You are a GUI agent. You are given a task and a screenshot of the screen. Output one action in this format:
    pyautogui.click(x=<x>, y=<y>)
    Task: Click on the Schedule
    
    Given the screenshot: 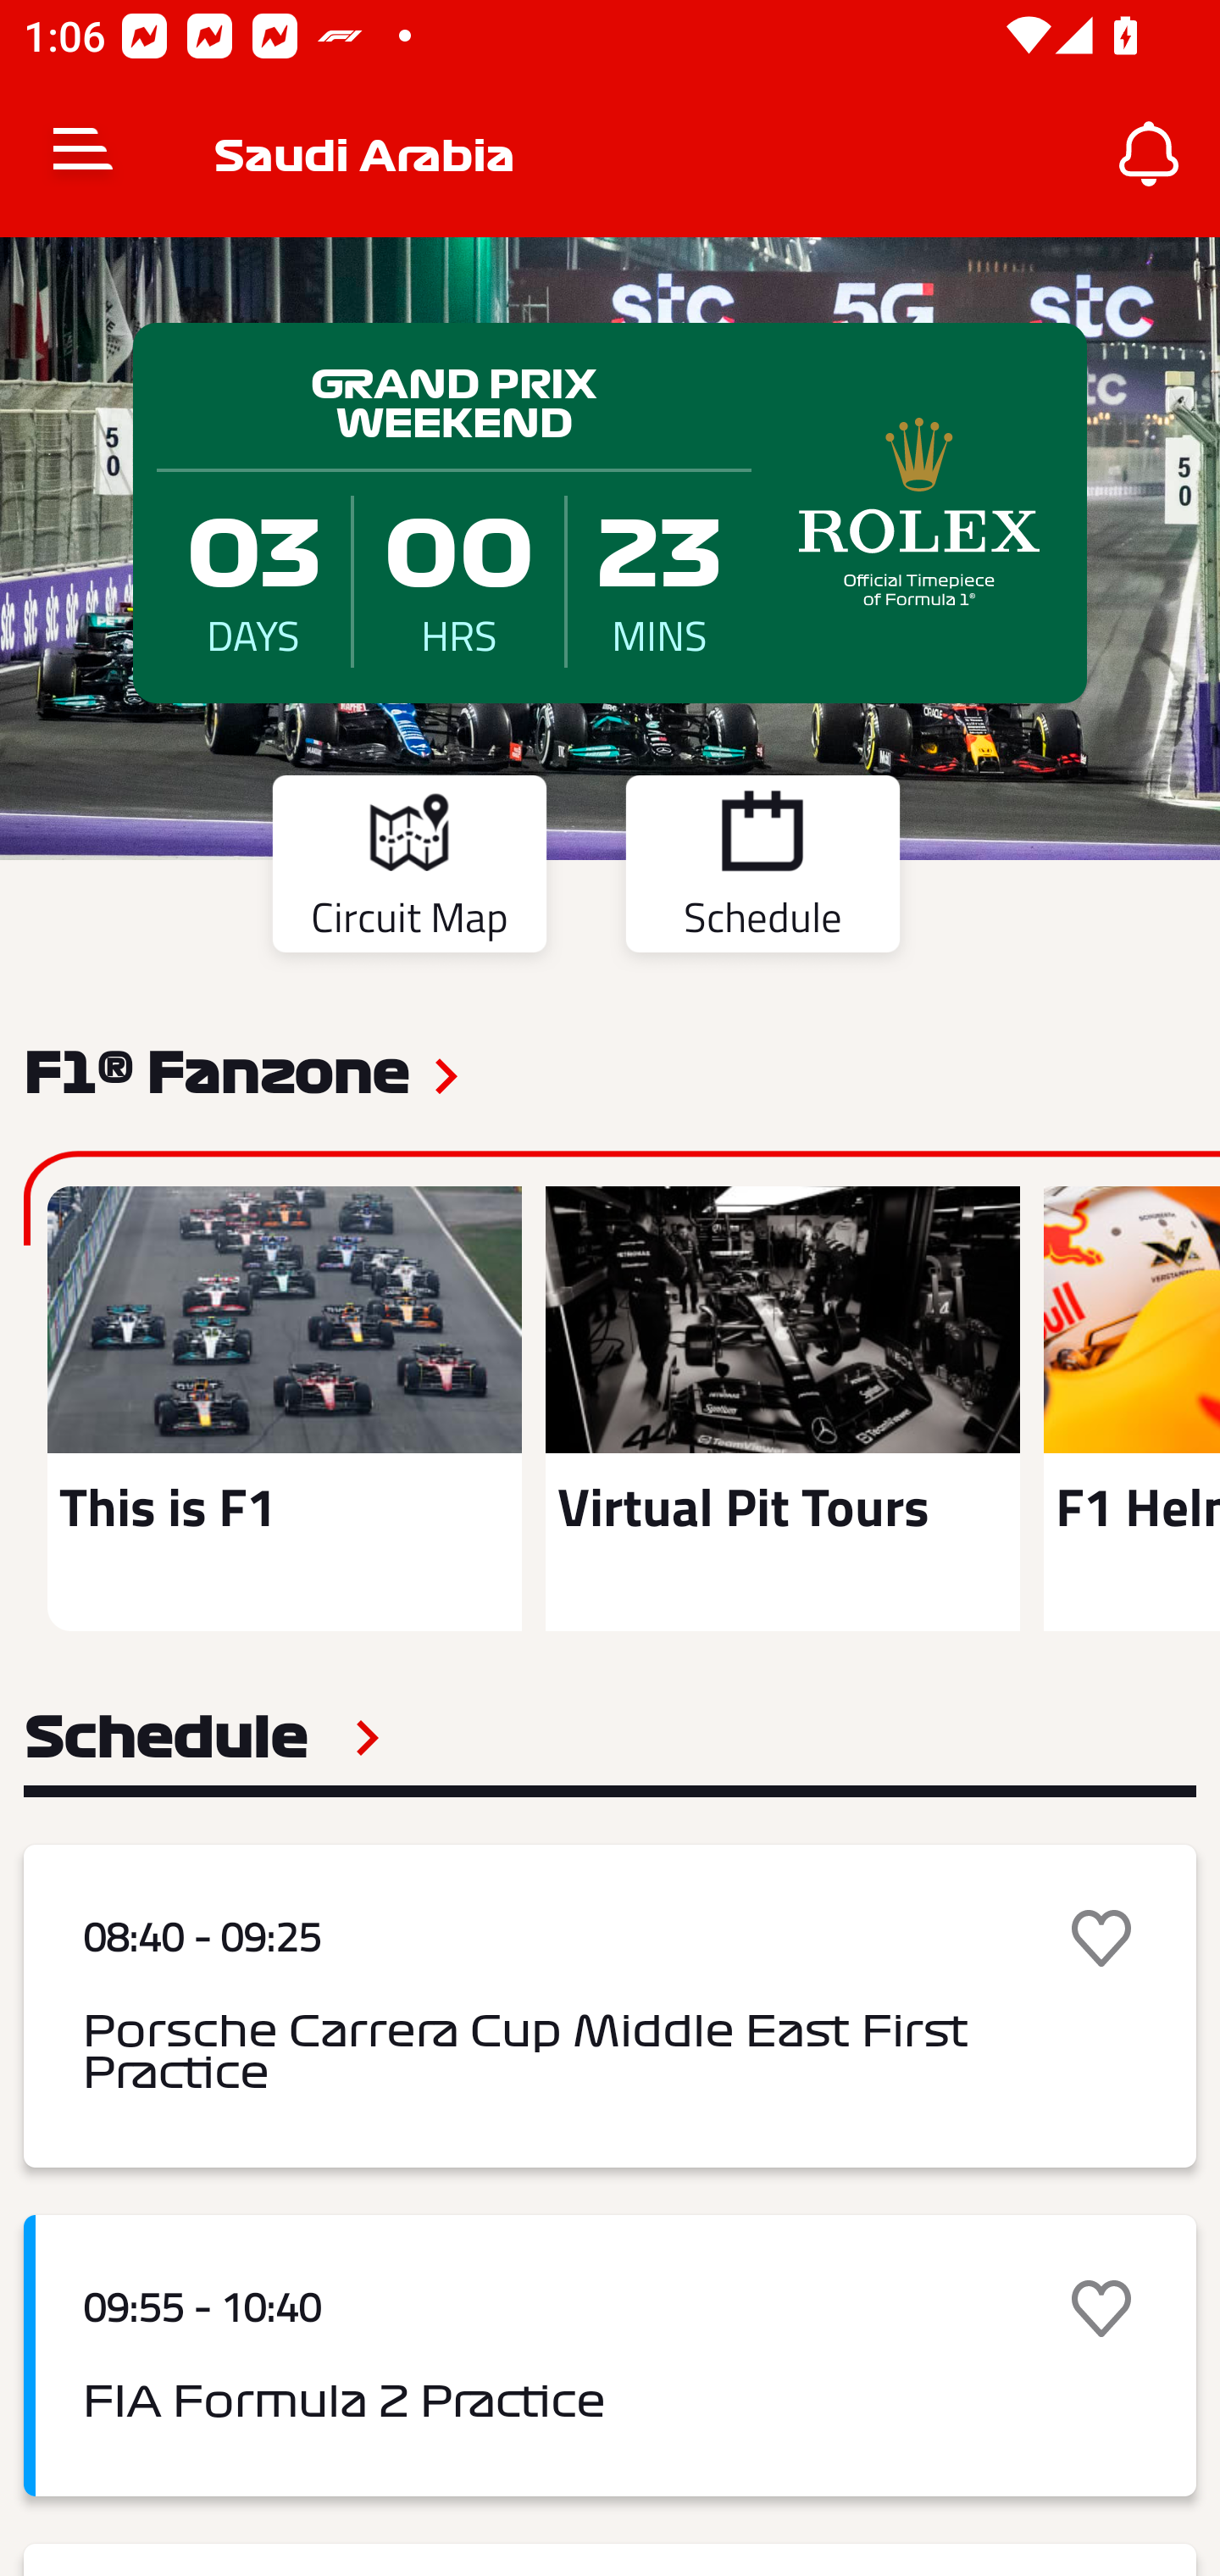 What is the action you would take?
    pyautogui.click(x=202, y=1737)
    